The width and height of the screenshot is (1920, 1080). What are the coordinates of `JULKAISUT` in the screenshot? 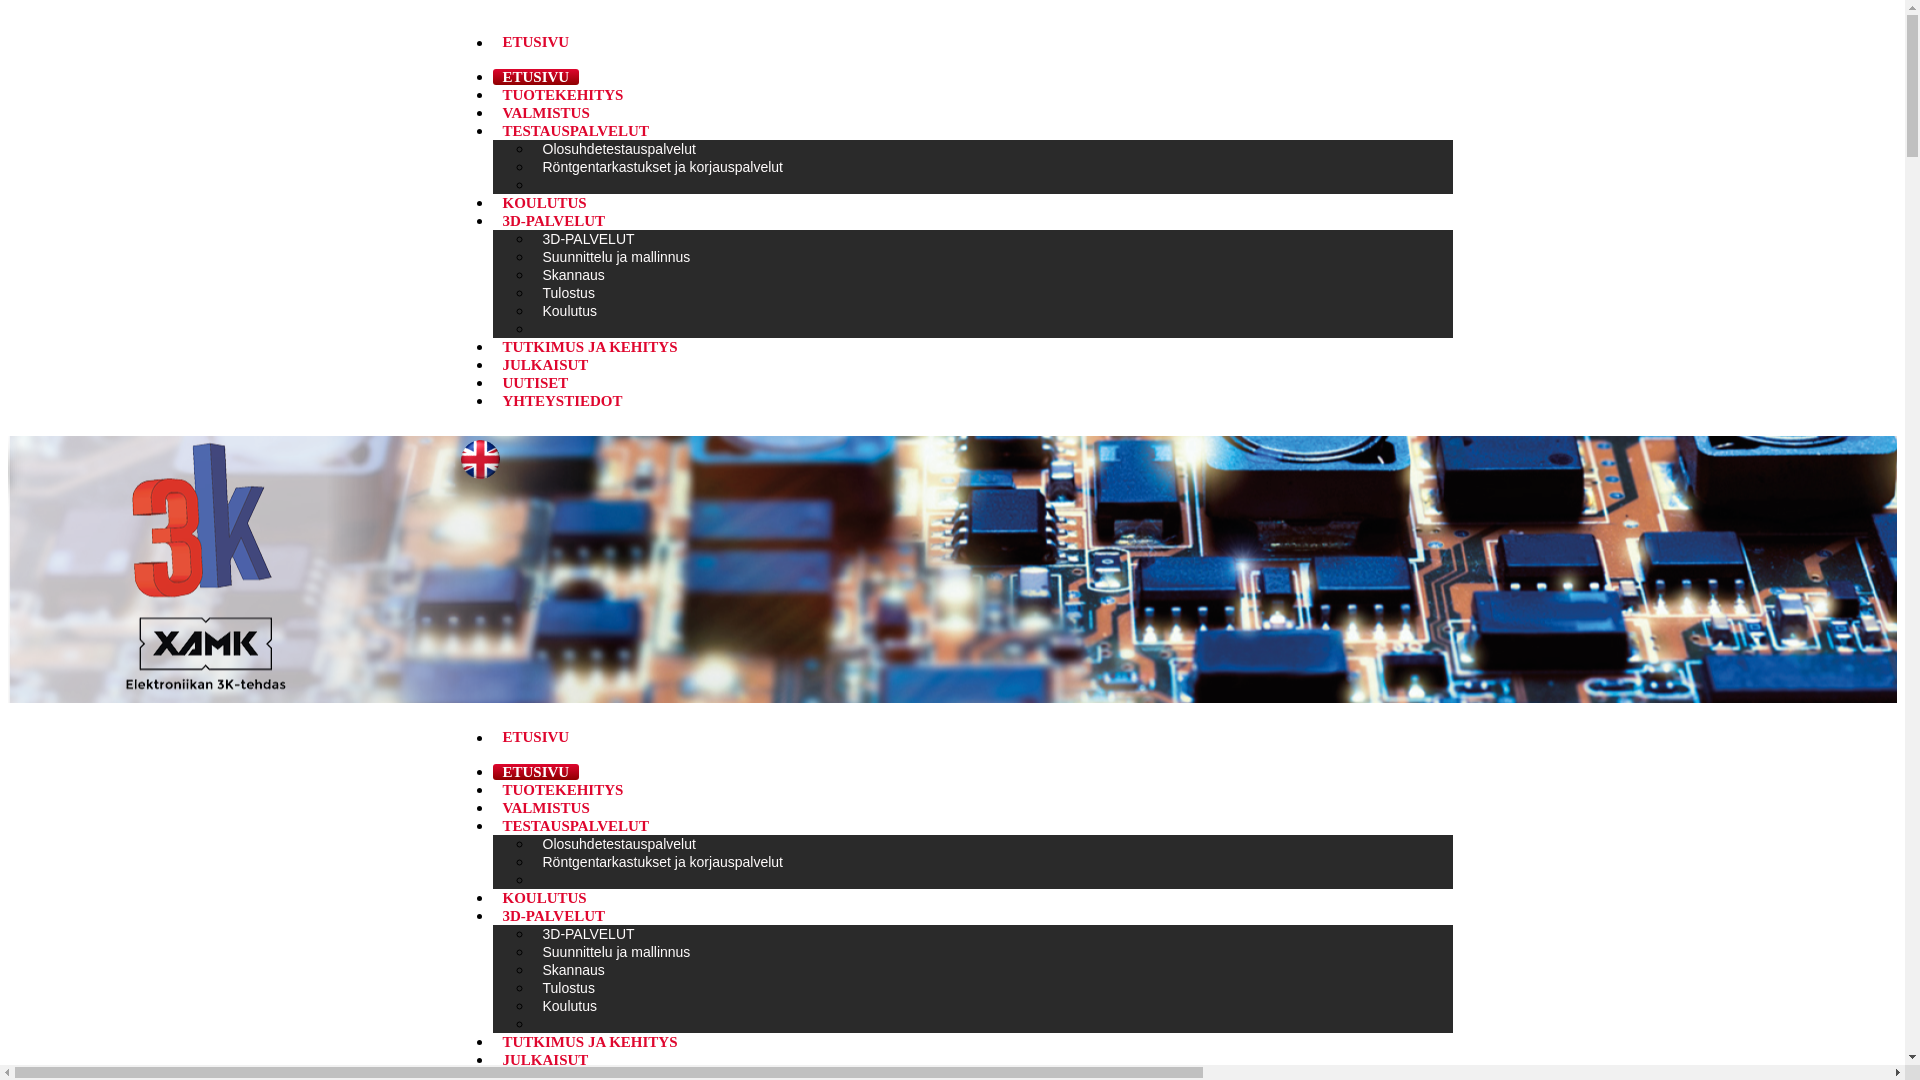 It's located at (544, 1060).